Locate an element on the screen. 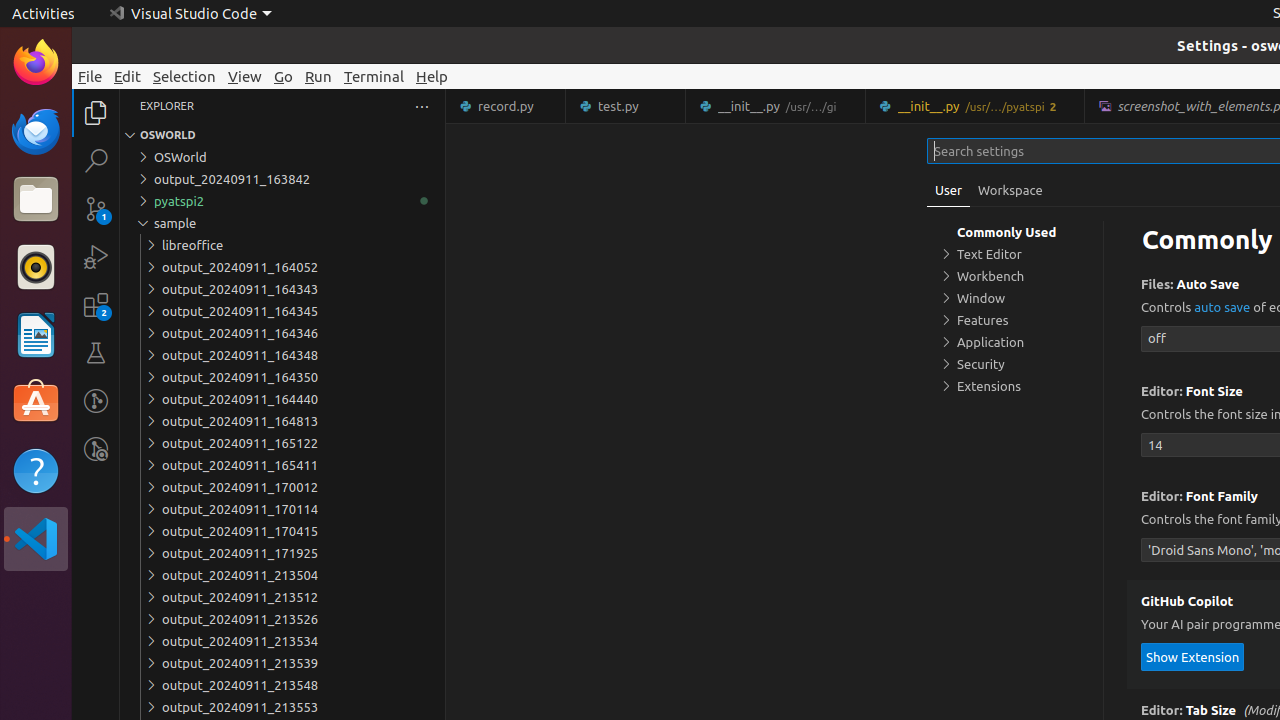 The height and width of the screenshot is (720, 1280). test.py is located at coordinates (626, 106).